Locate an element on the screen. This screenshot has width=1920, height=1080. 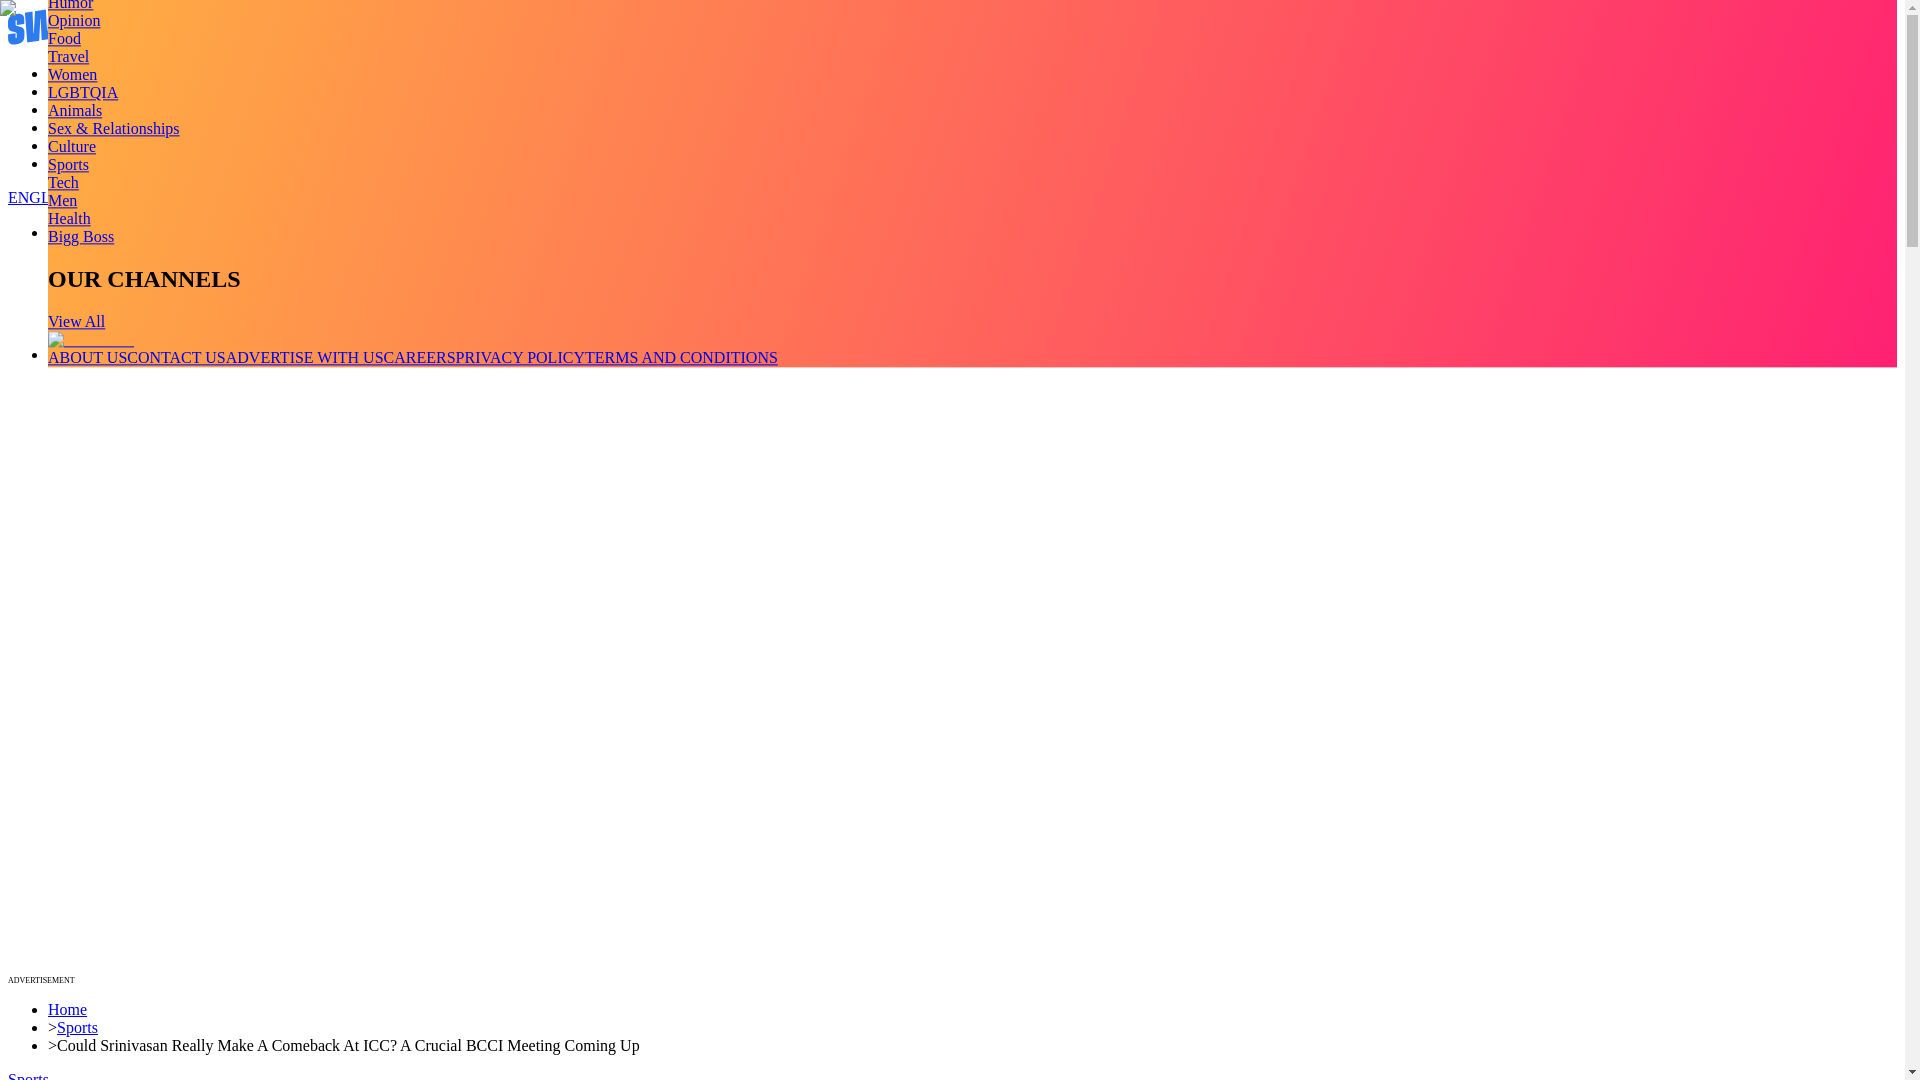
Humor is located at coordinates (70, 5).